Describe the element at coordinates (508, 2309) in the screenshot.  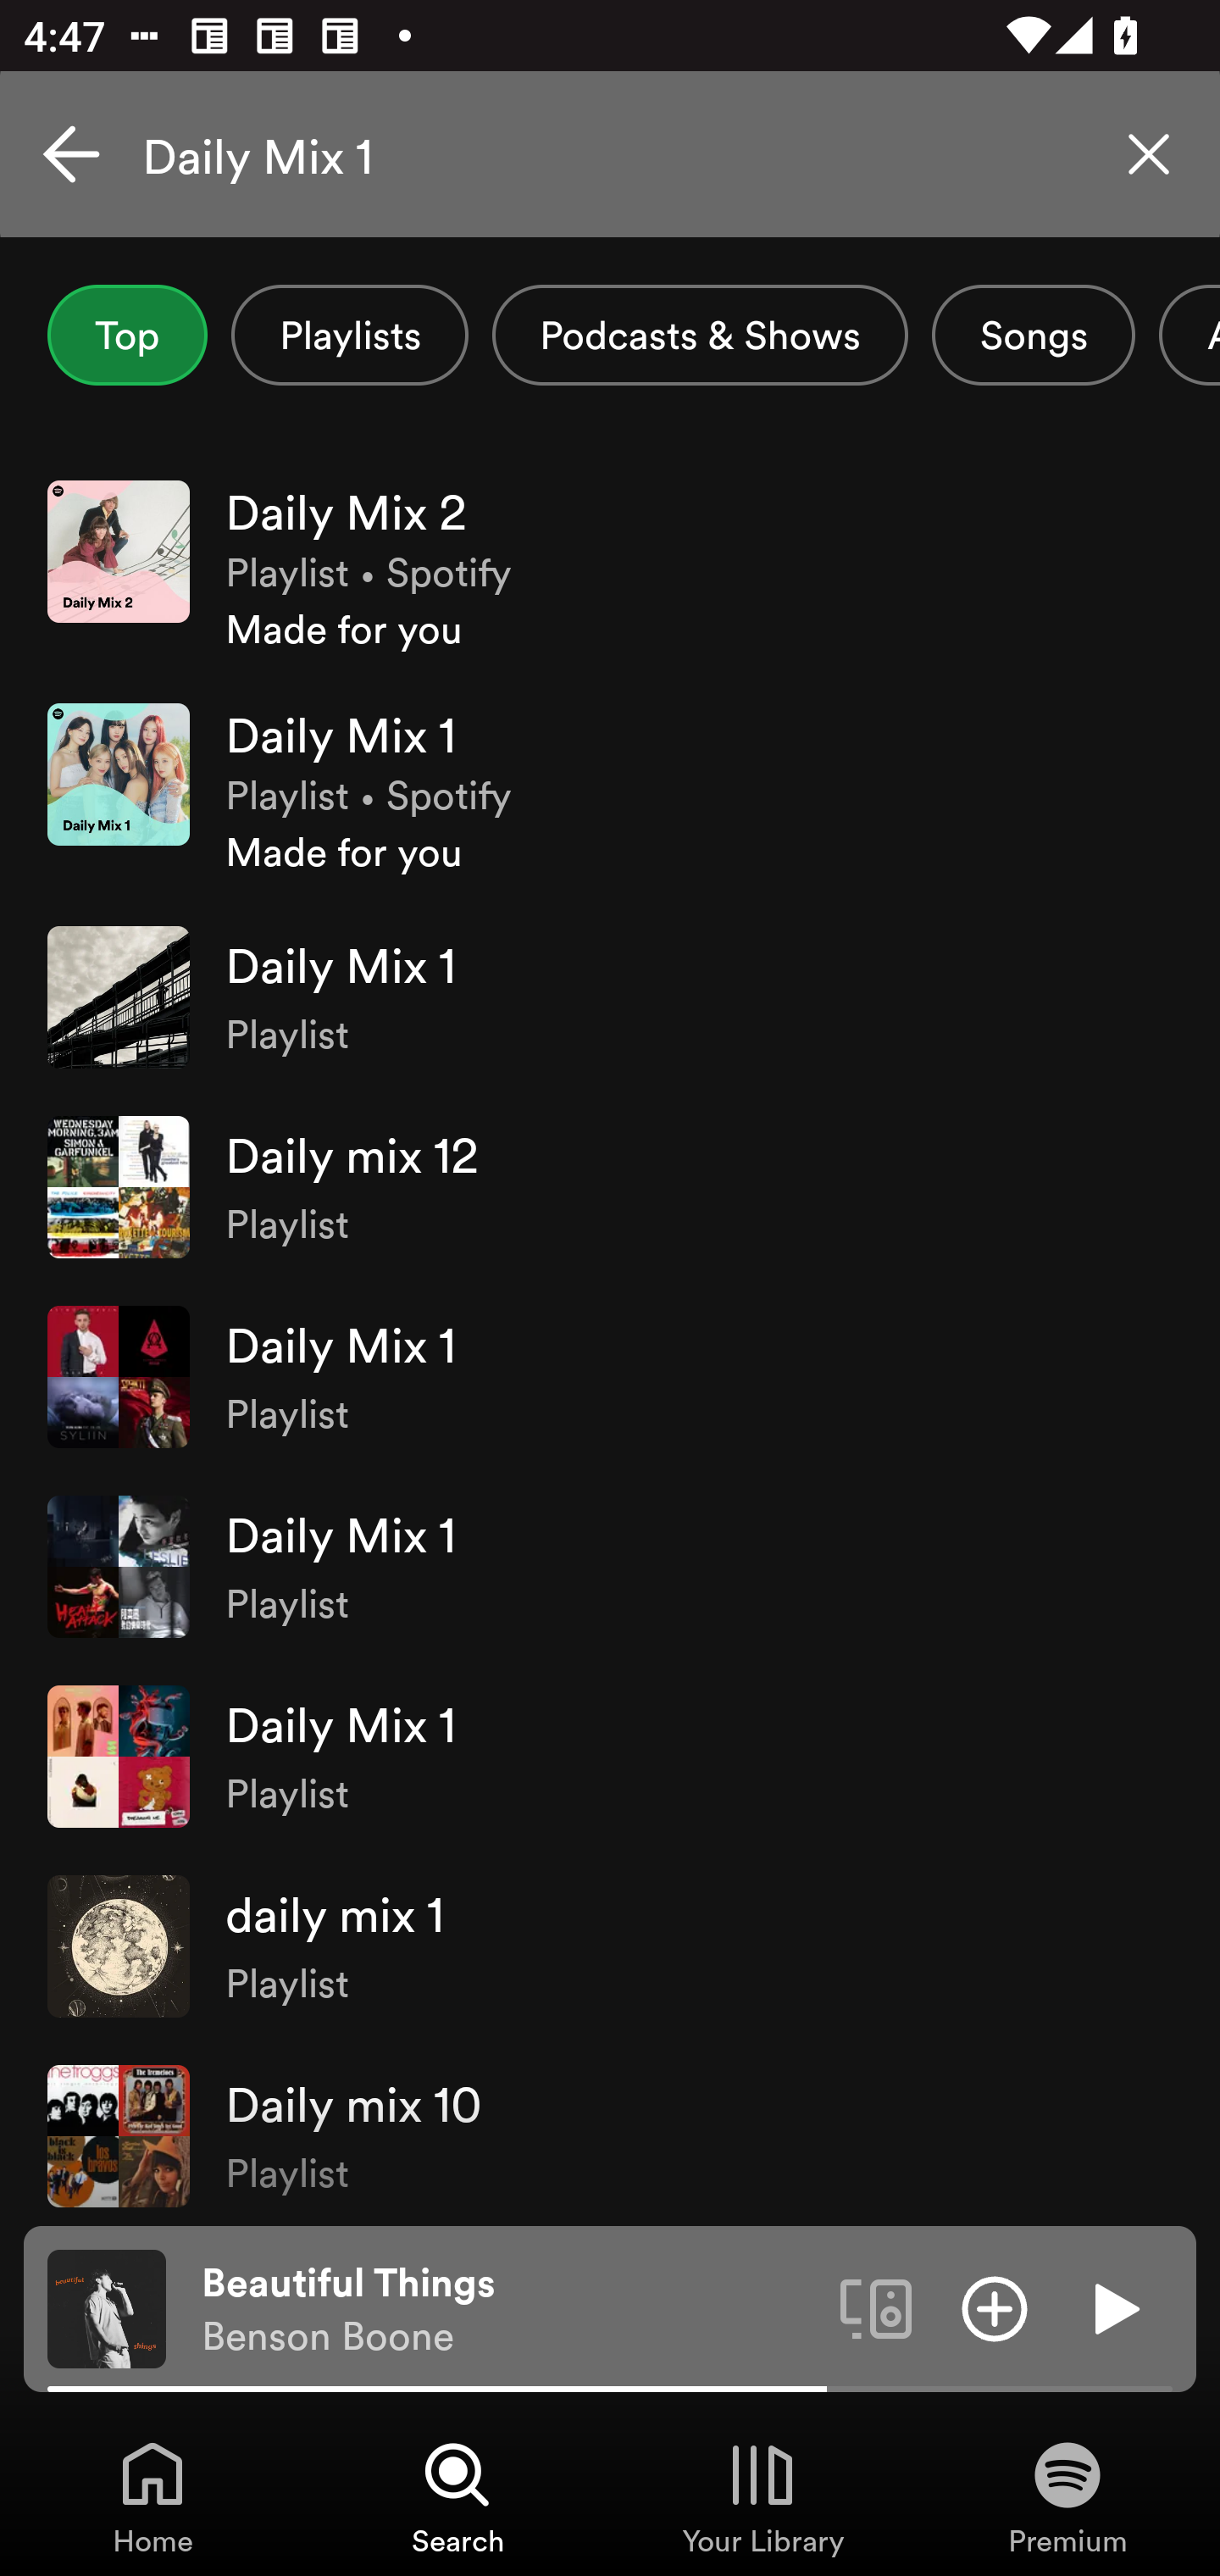
I see `Beautiful Things Benson Boone` at that location.